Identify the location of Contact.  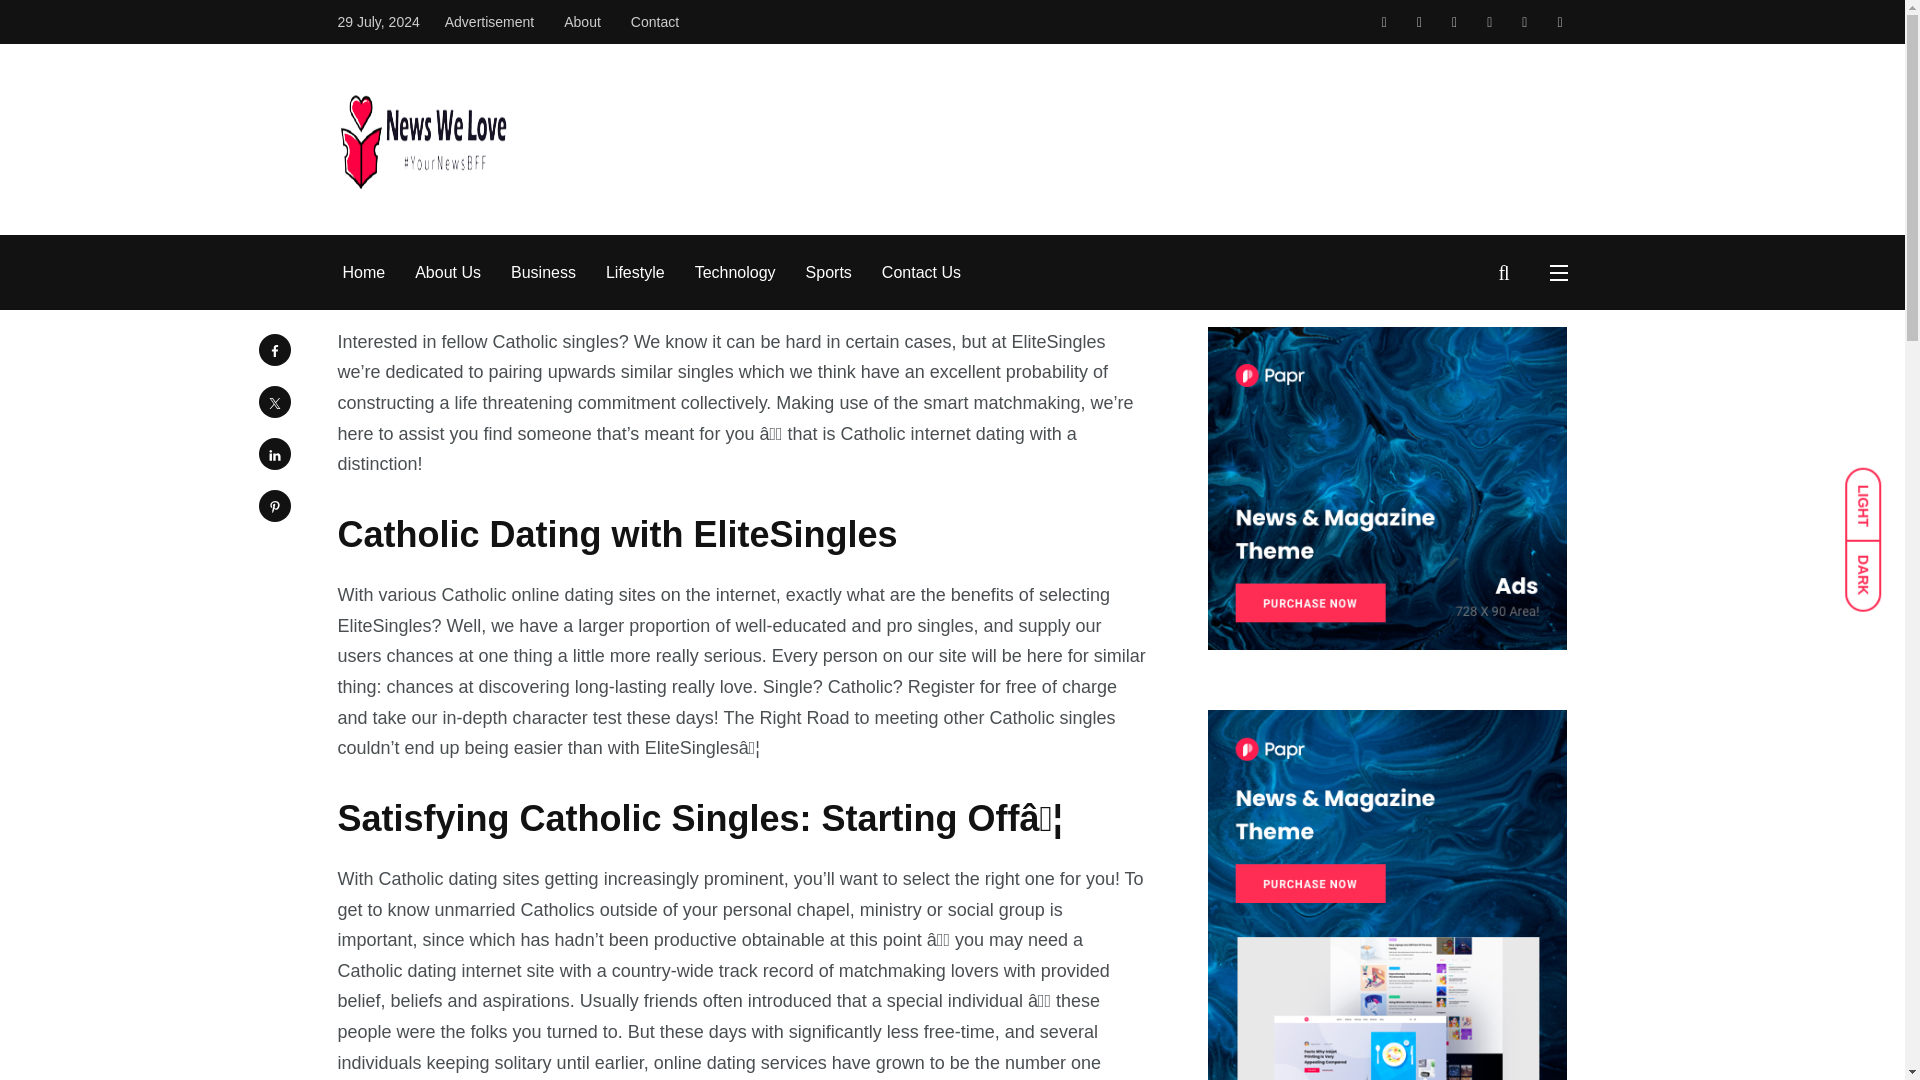
(655, 22).